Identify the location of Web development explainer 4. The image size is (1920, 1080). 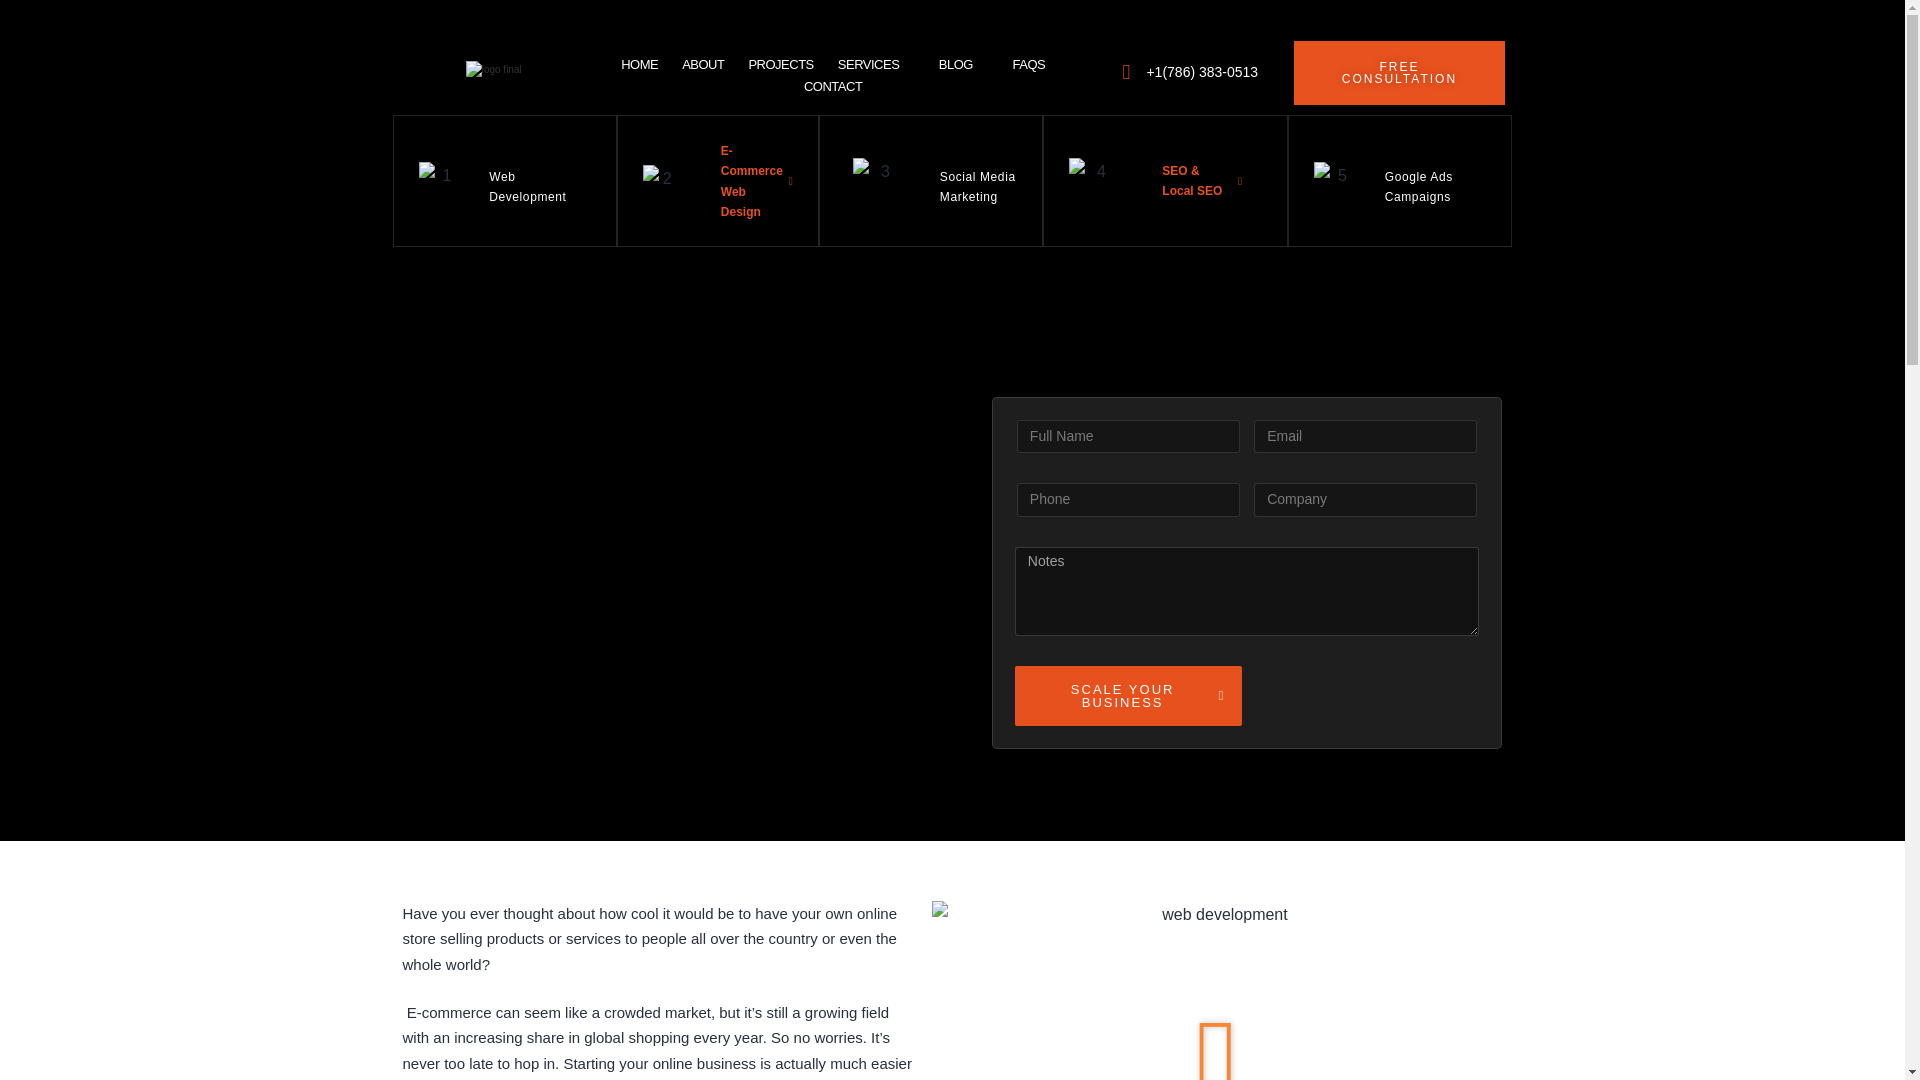
(876, 180).